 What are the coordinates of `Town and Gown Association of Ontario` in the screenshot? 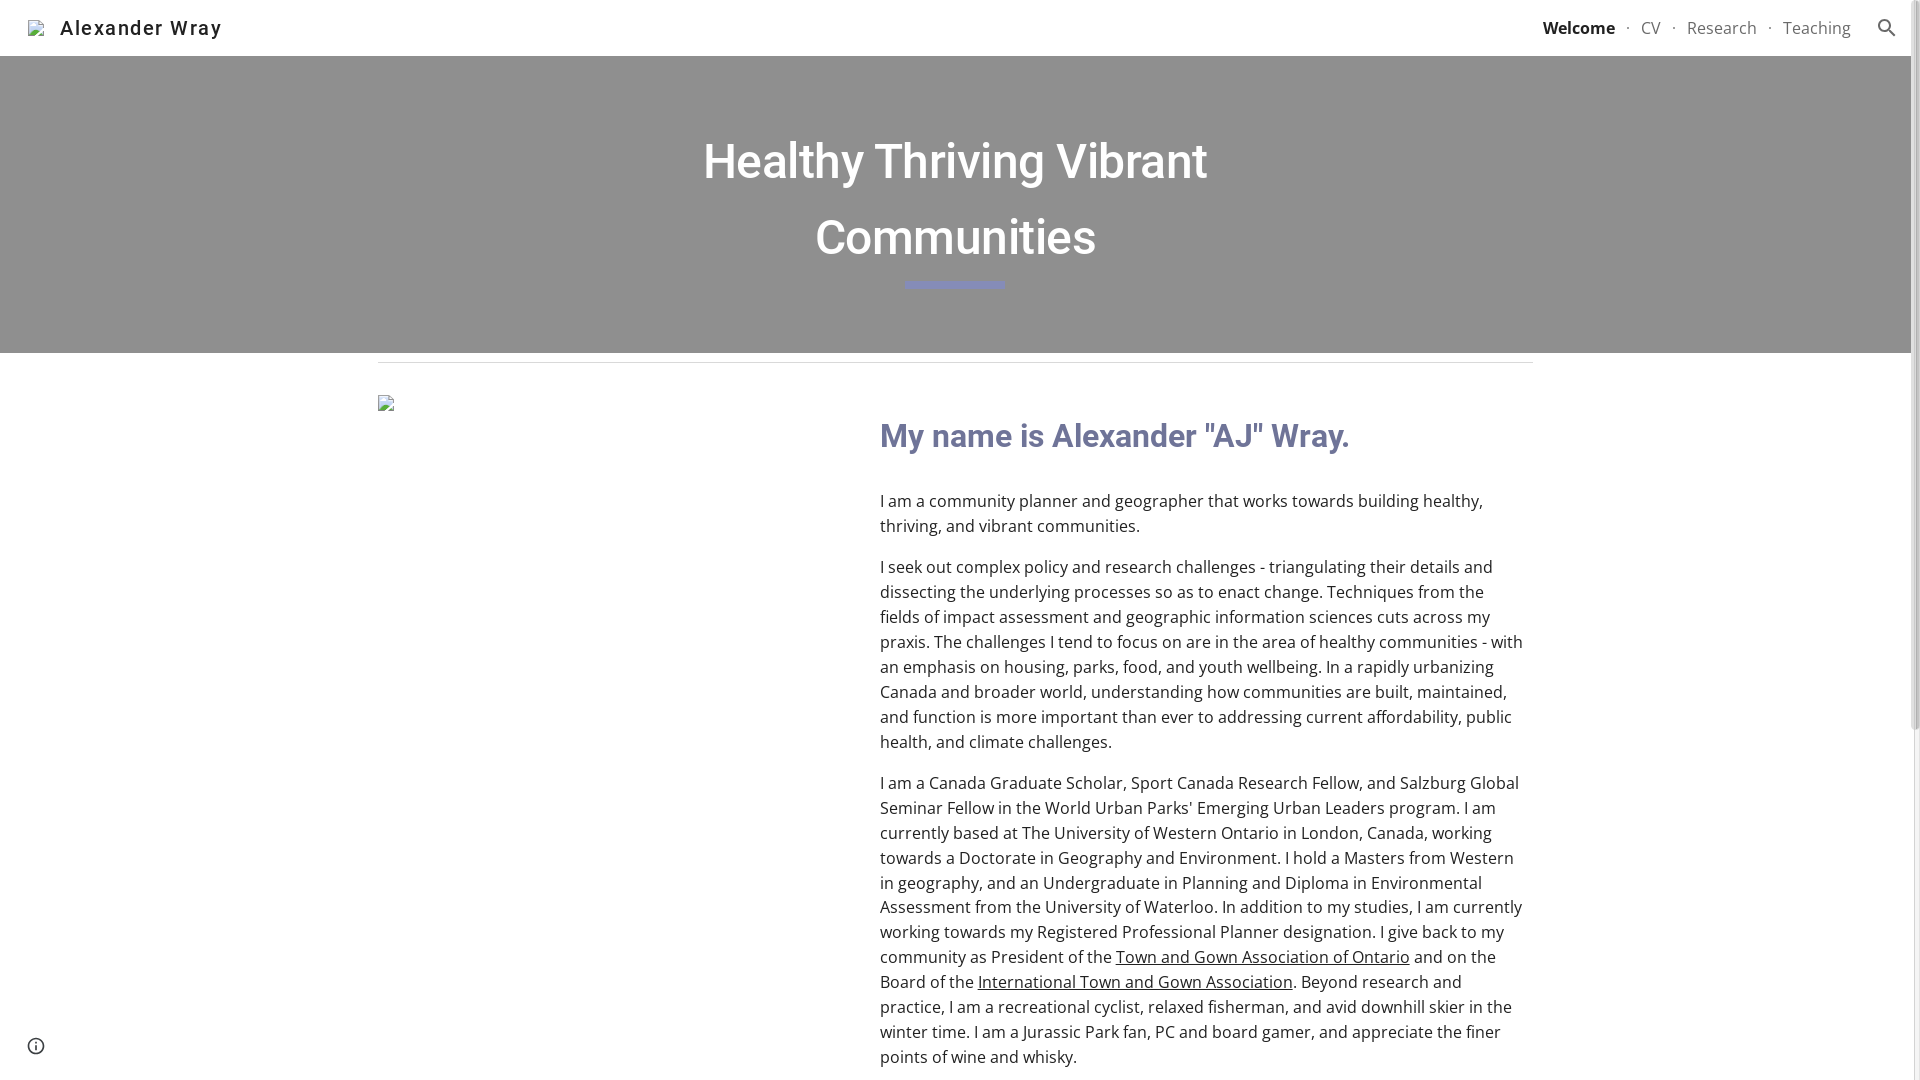 It's located at (1263, 957).